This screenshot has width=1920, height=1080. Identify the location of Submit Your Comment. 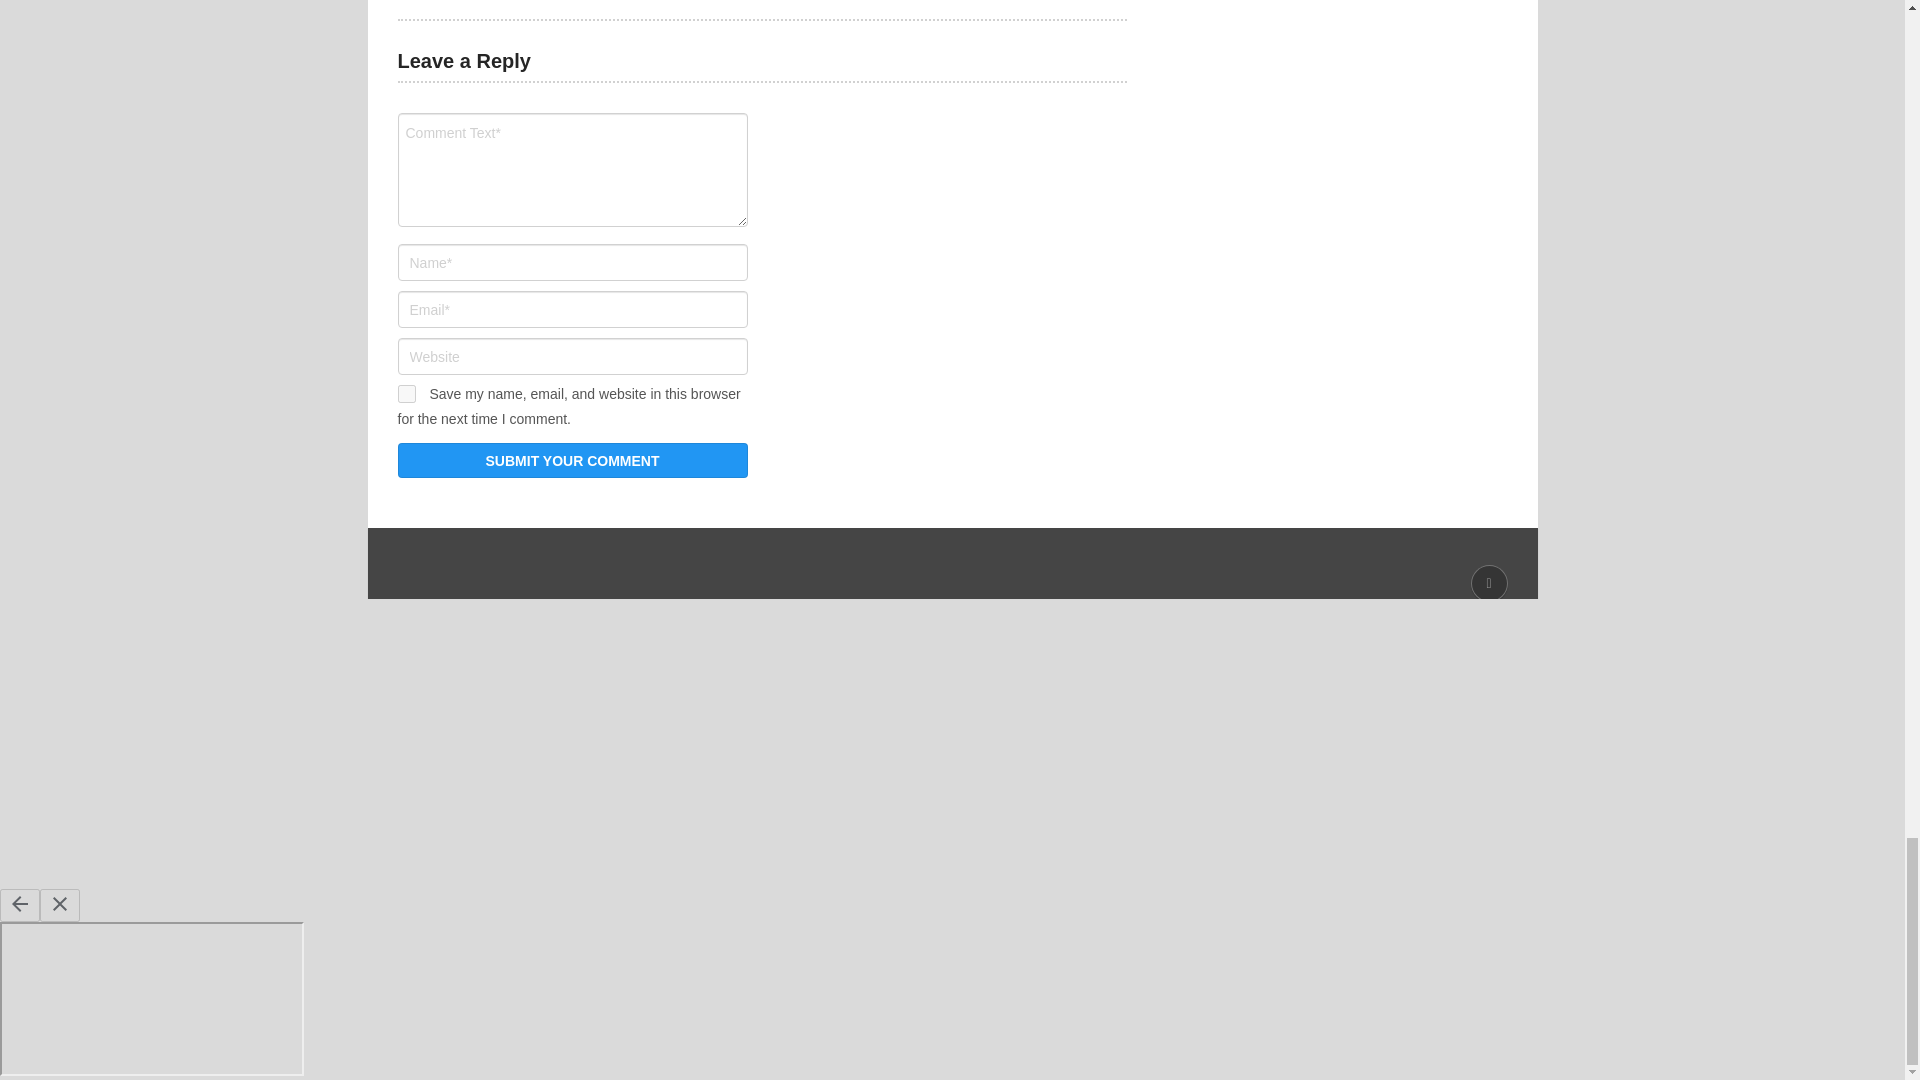
(572, 460).